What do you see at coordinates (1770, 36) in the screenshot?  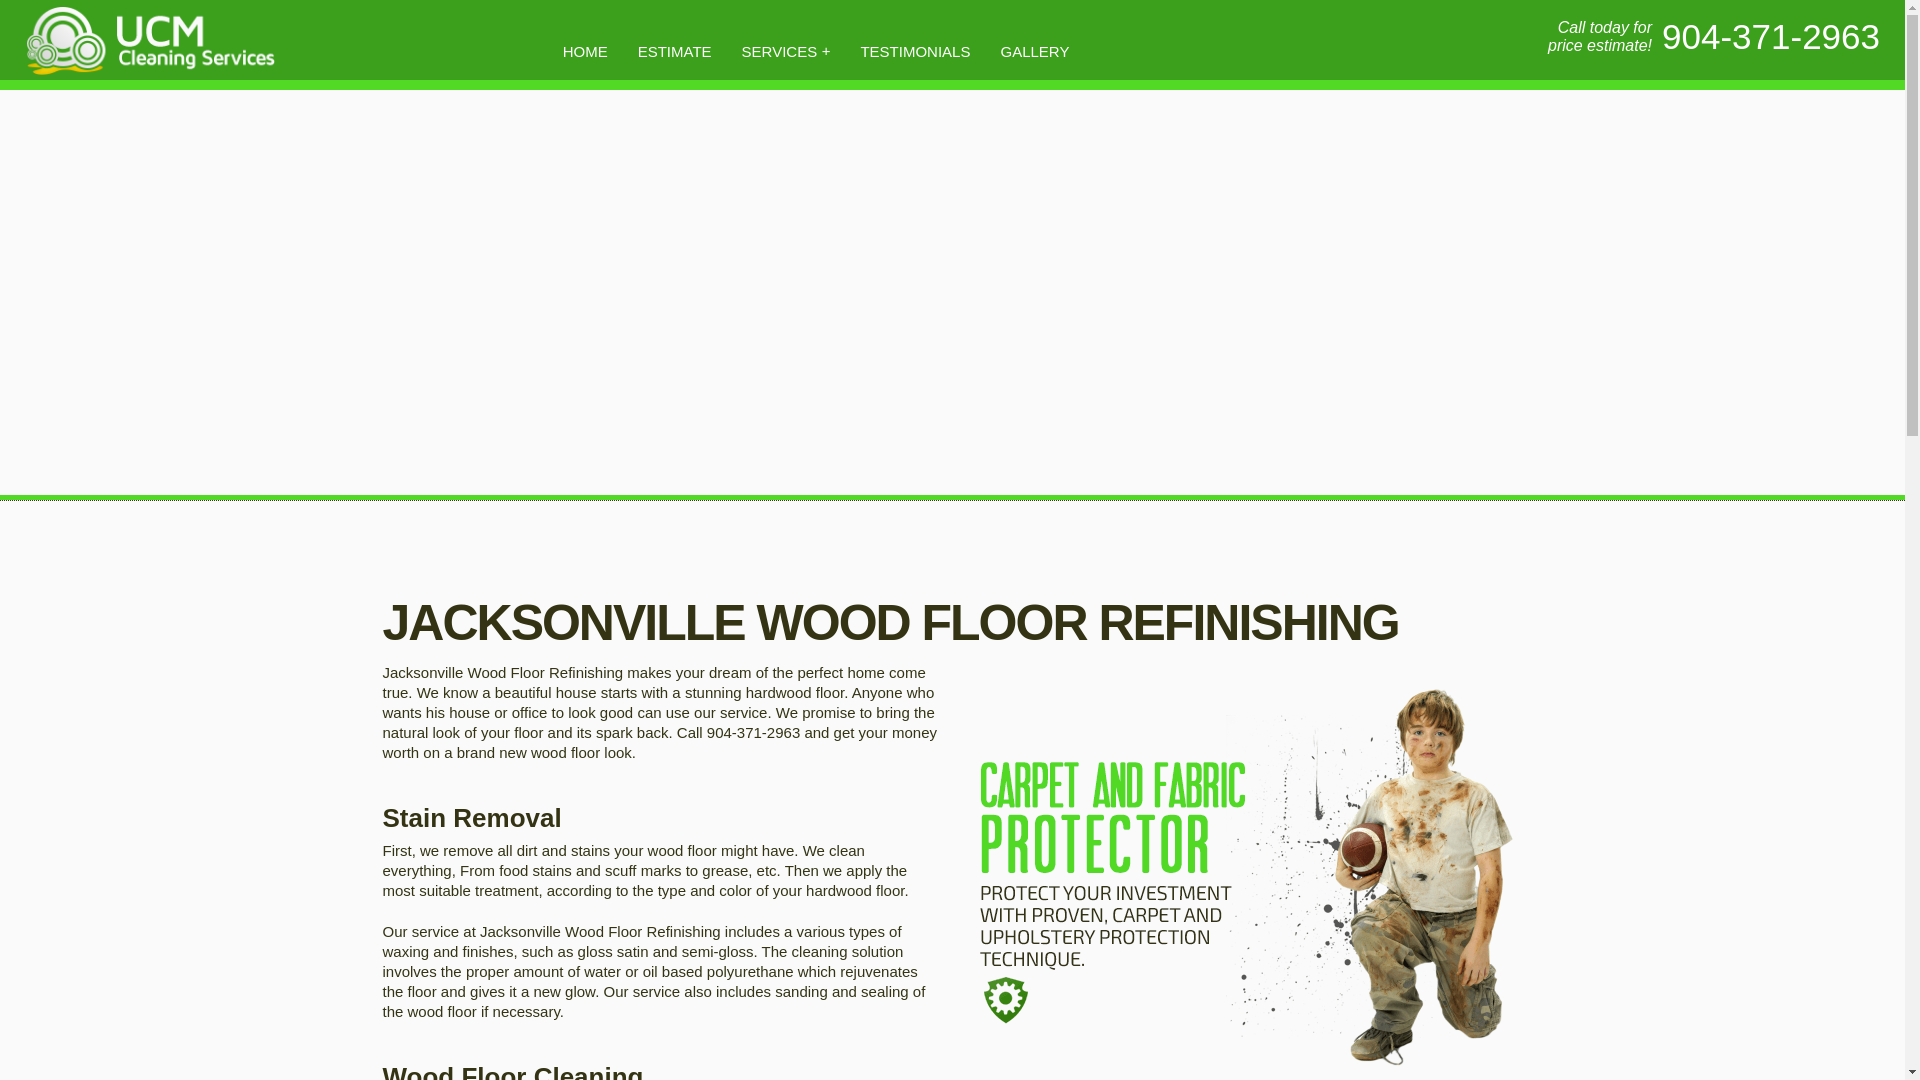 I see `904-371-2963` at bounding box center [1770, 36].